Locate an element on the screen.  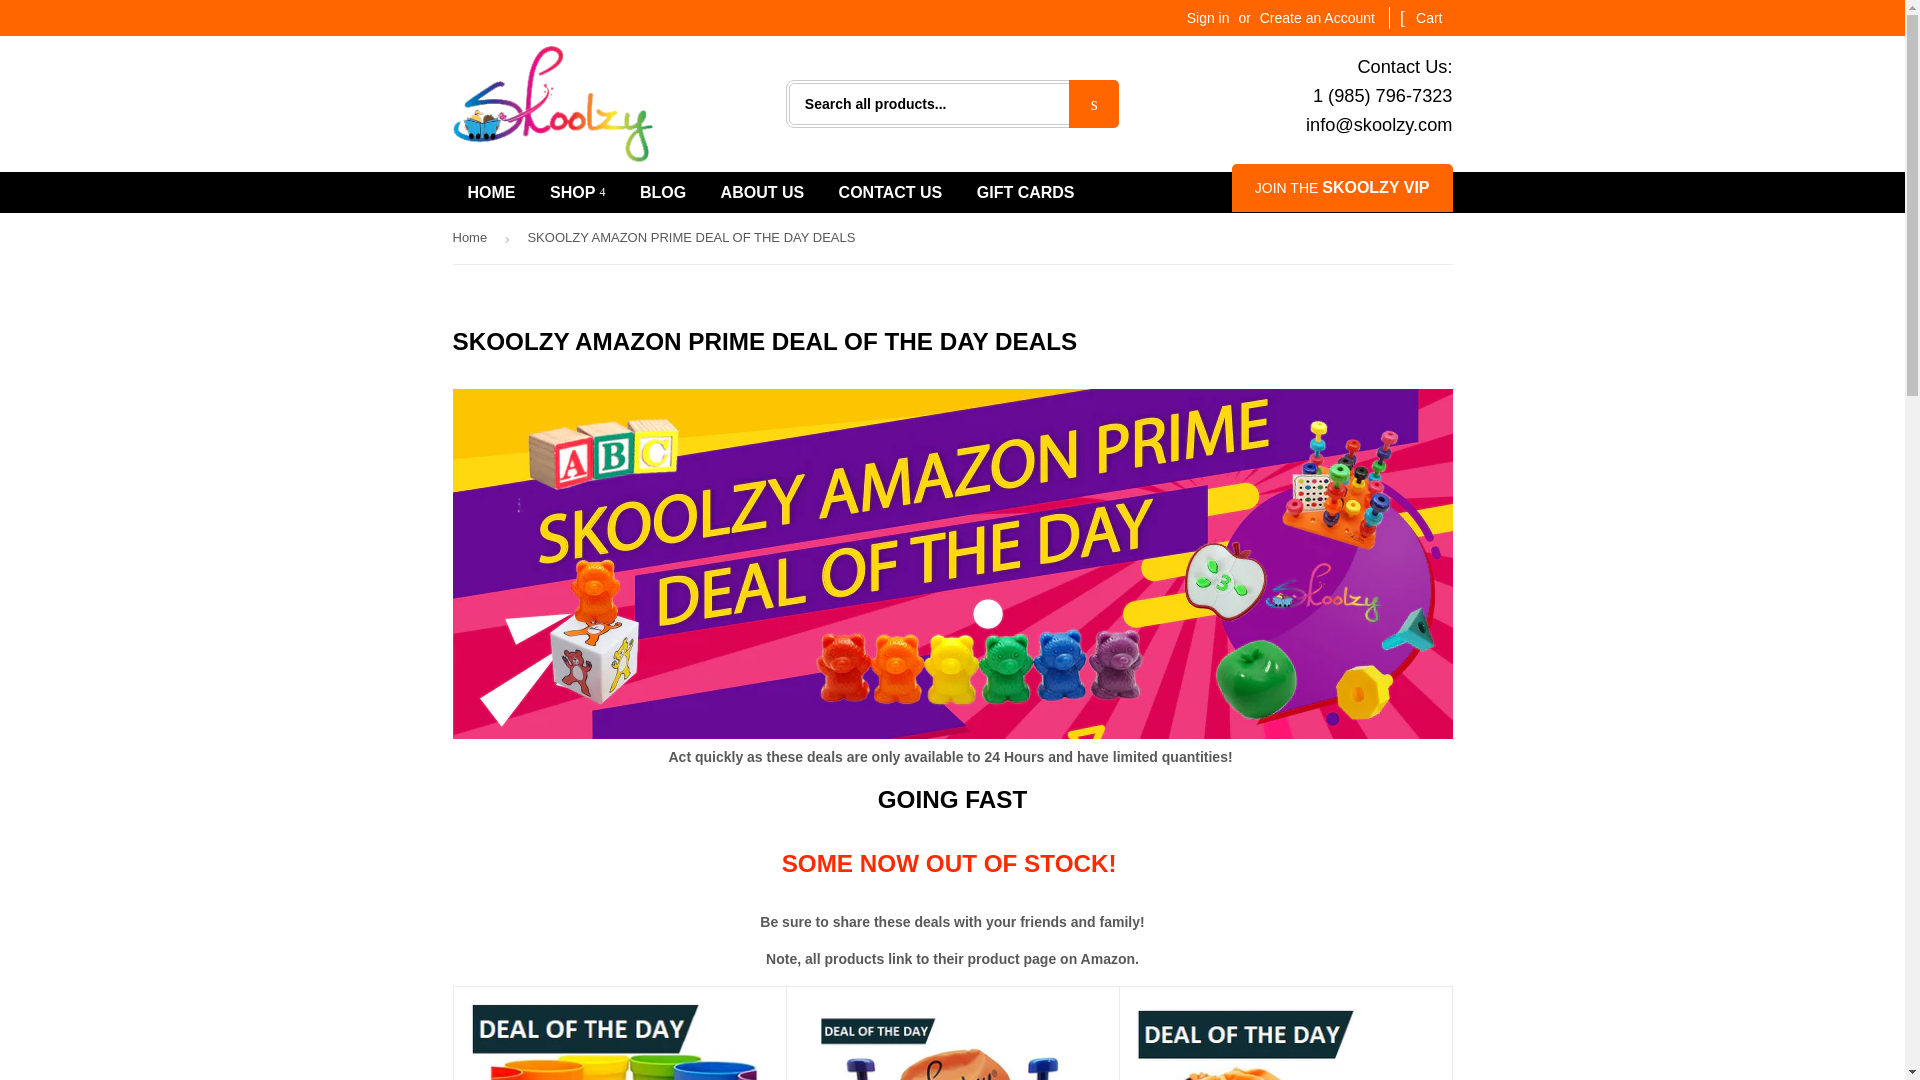
BLOG is located at coordinates (662, 192).